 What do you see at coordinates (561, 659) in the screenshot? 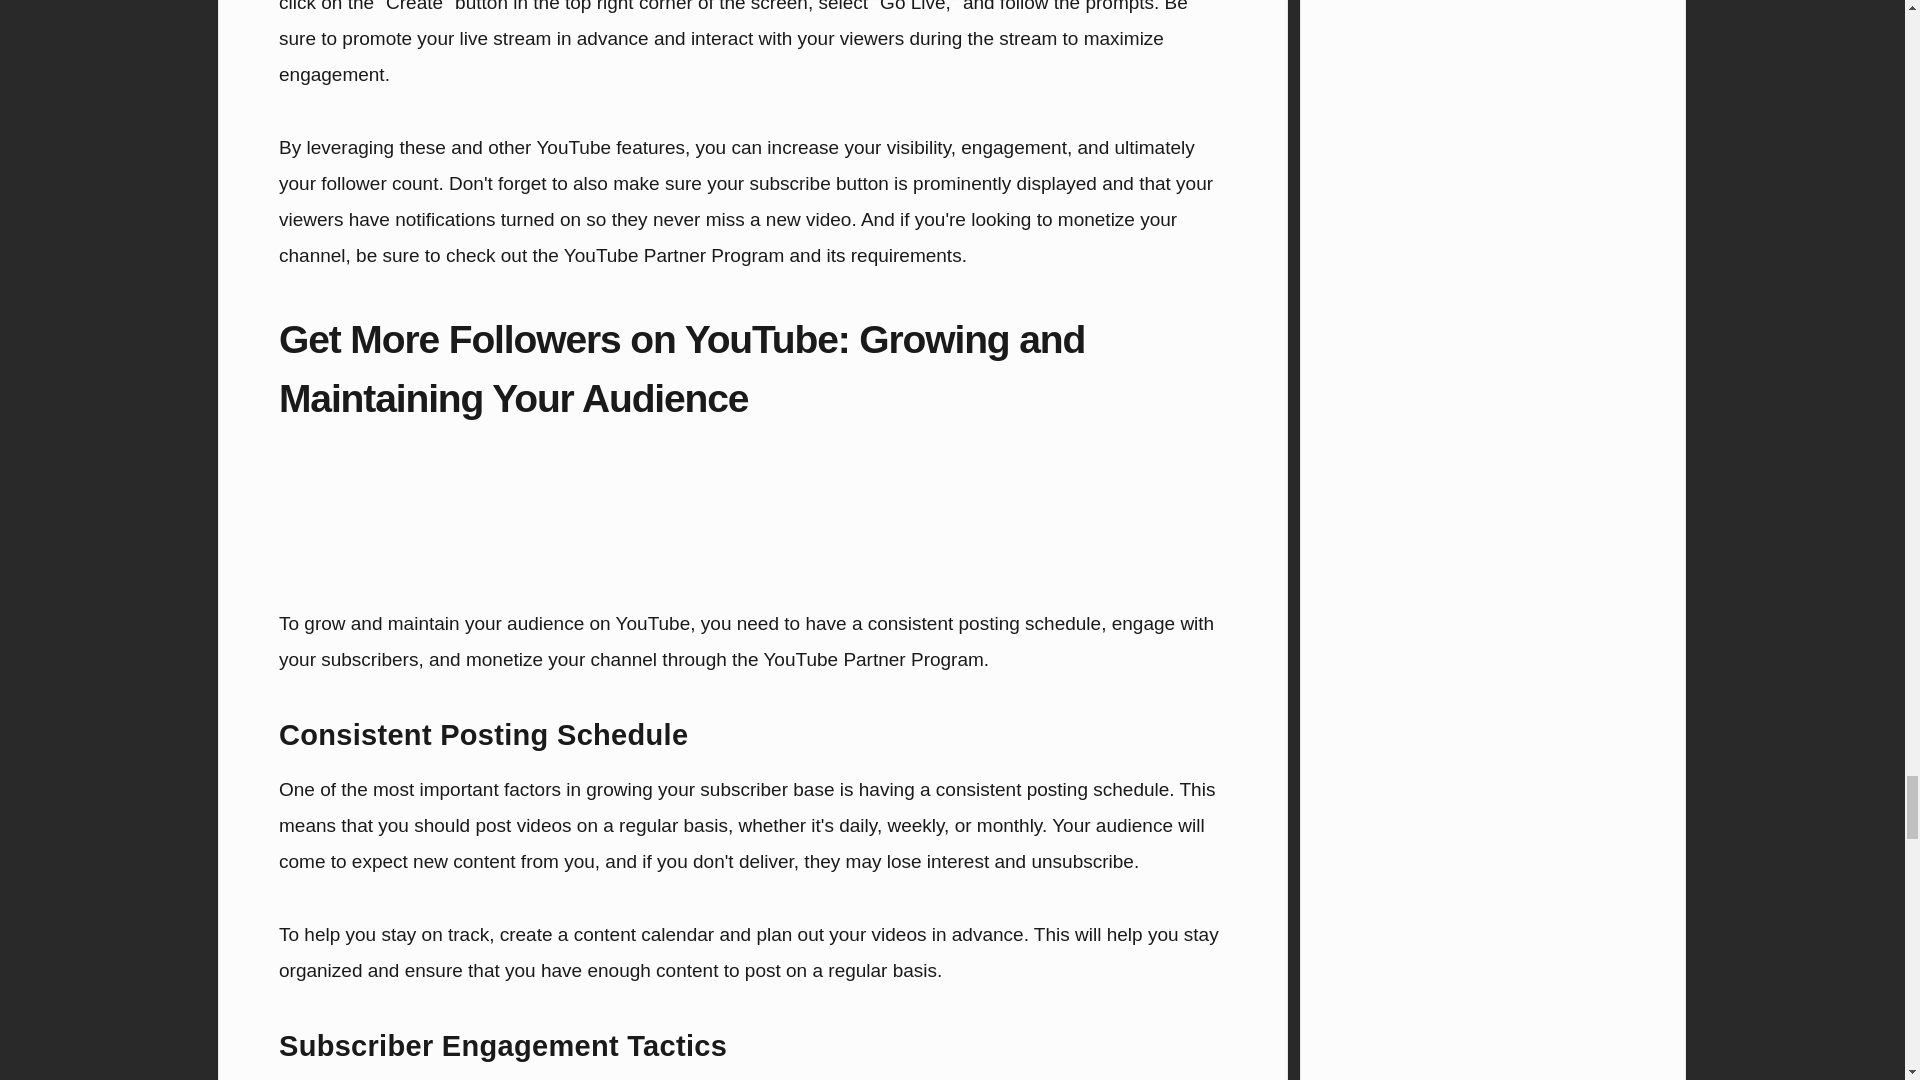
I see `monetize your channel` at bounding box center [561, 659].